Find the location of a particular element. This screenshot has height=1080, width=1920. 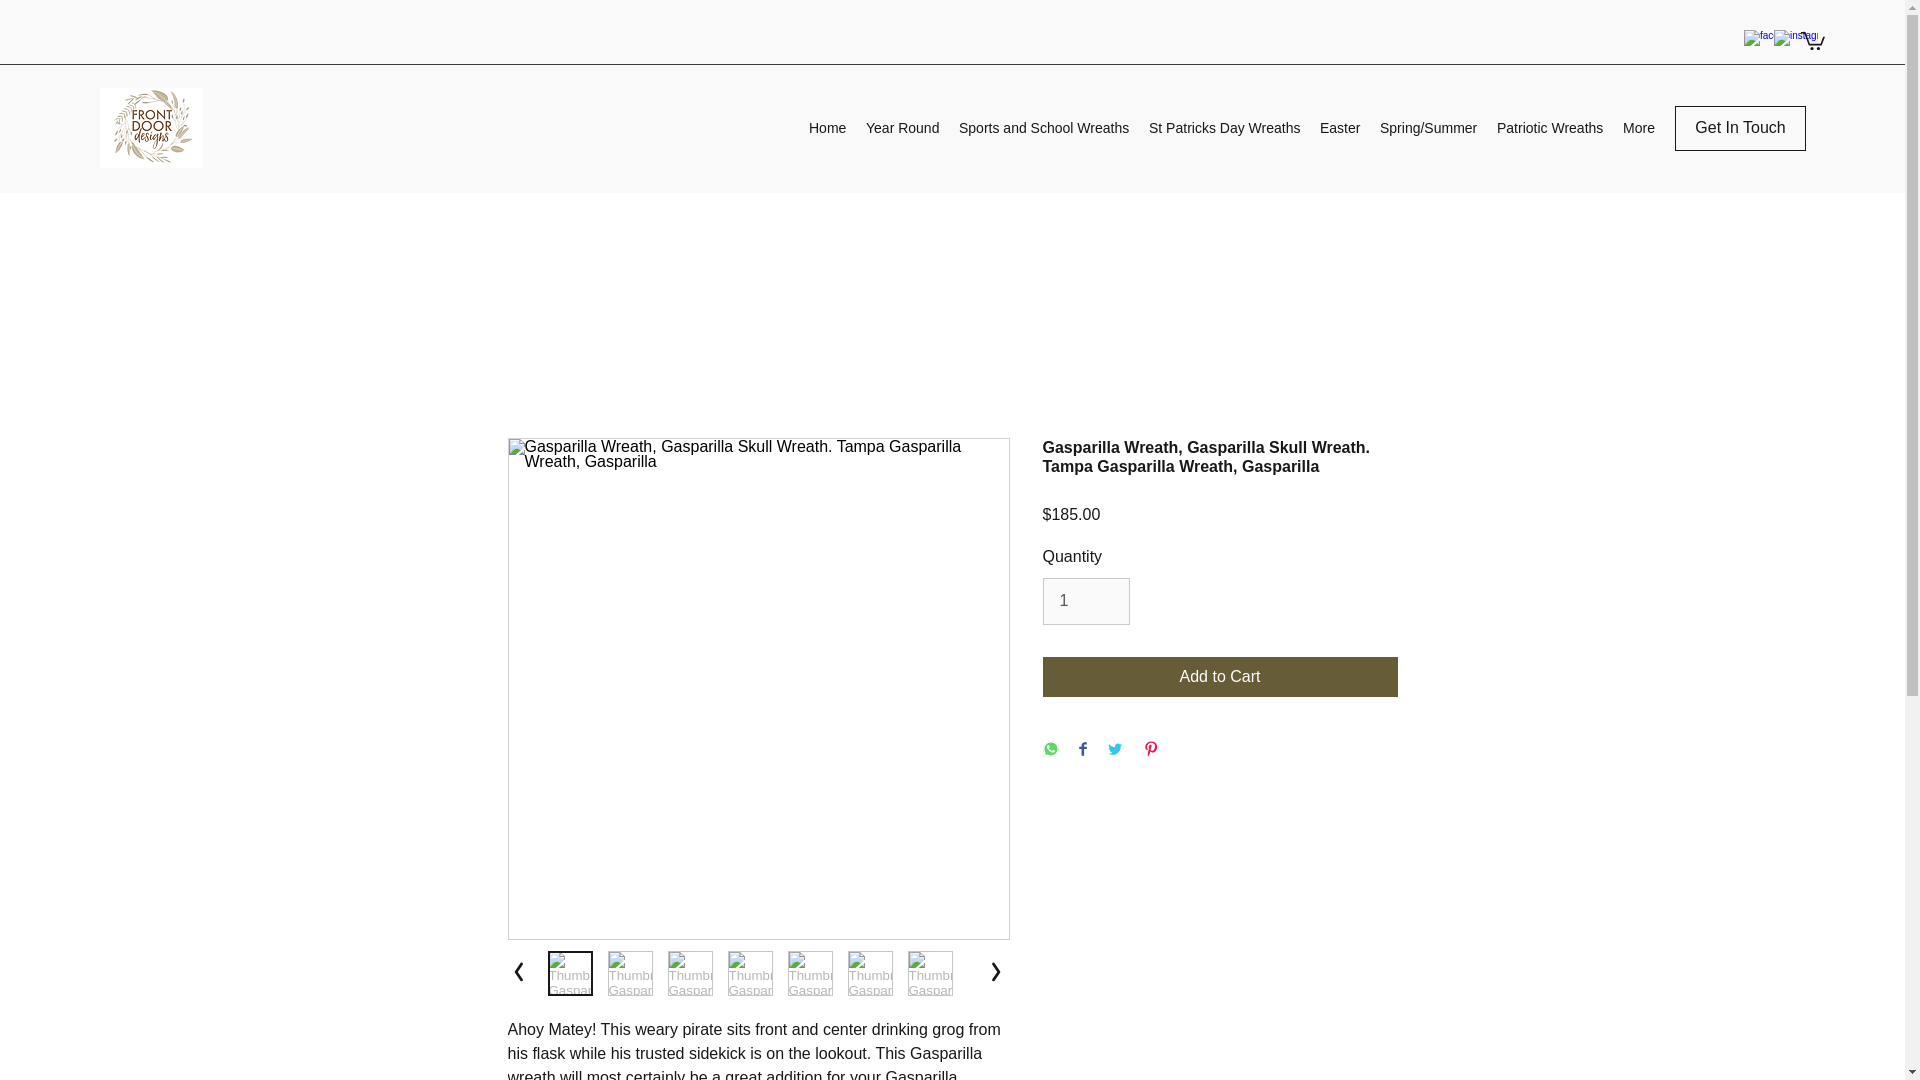

1 is located at coordinates (1085, 600).